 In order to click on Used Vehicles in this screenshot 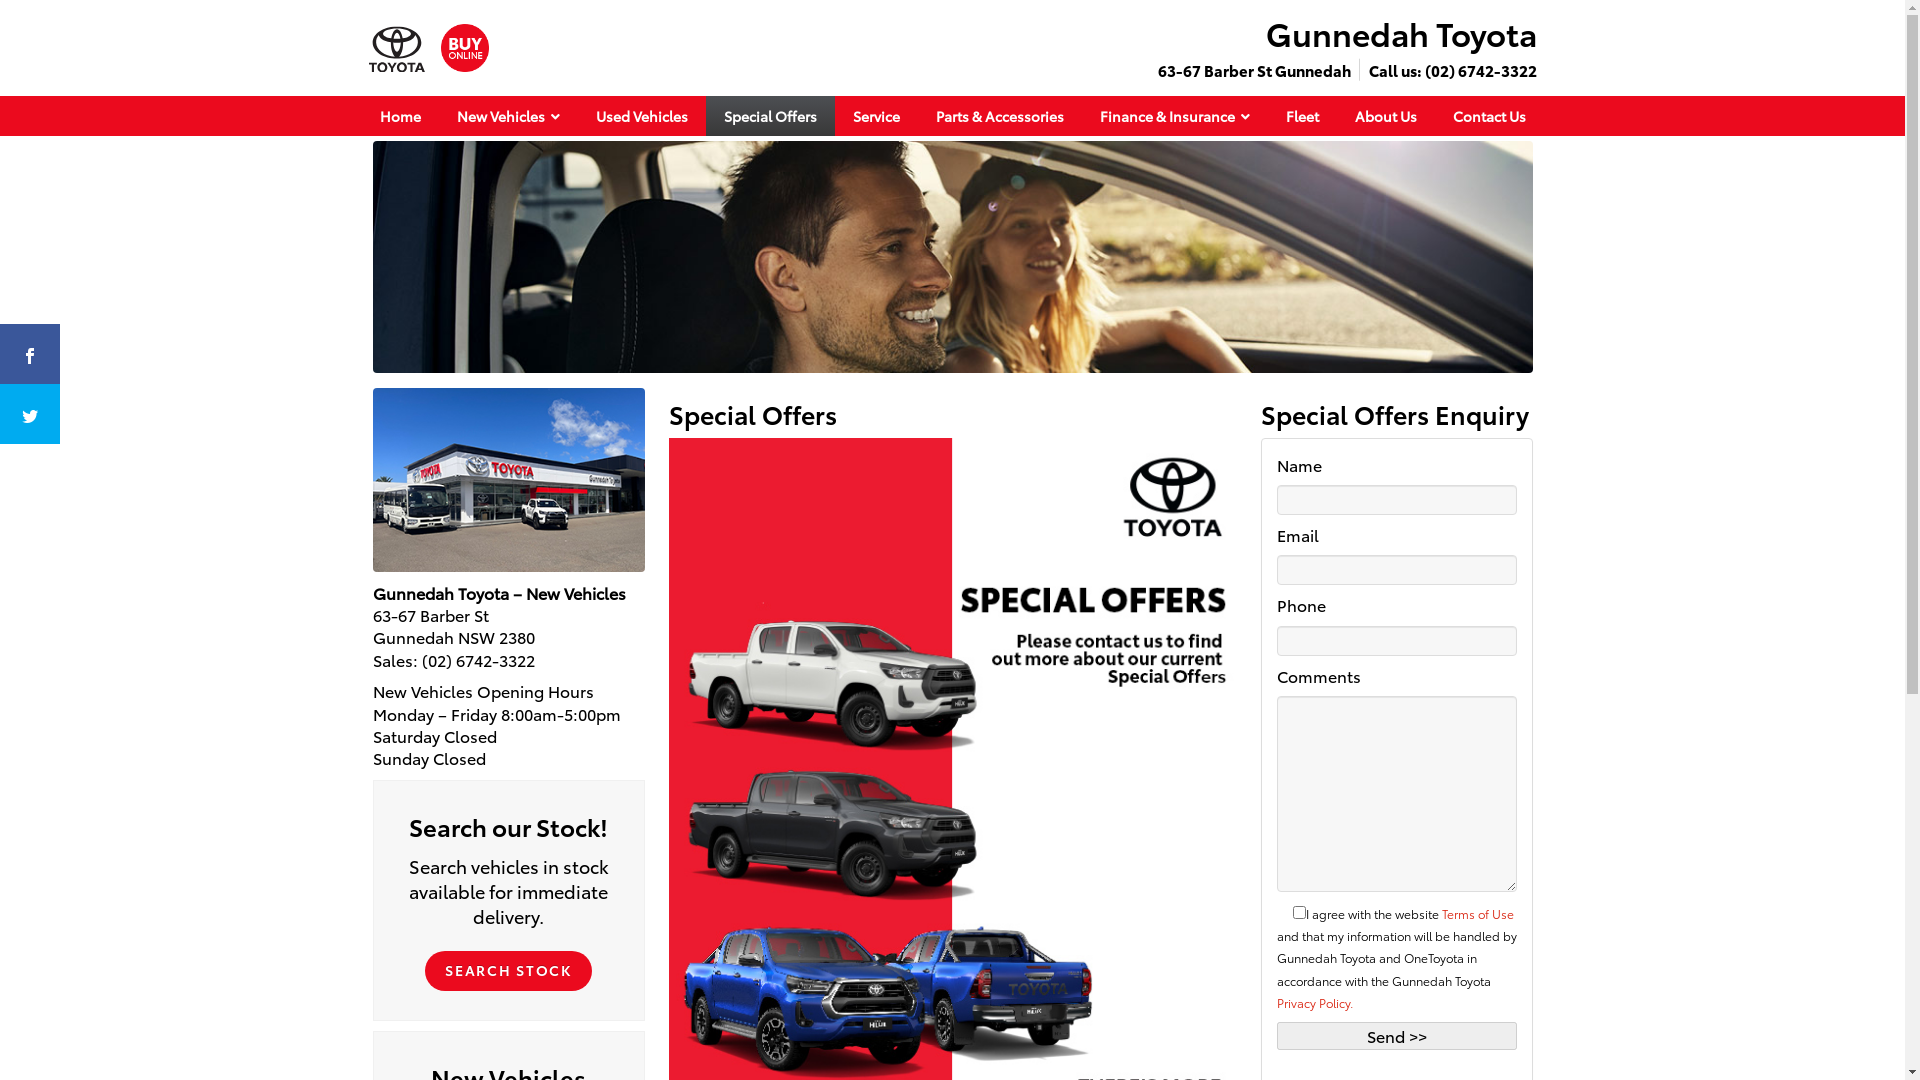, I will do `click(642, 116)`.